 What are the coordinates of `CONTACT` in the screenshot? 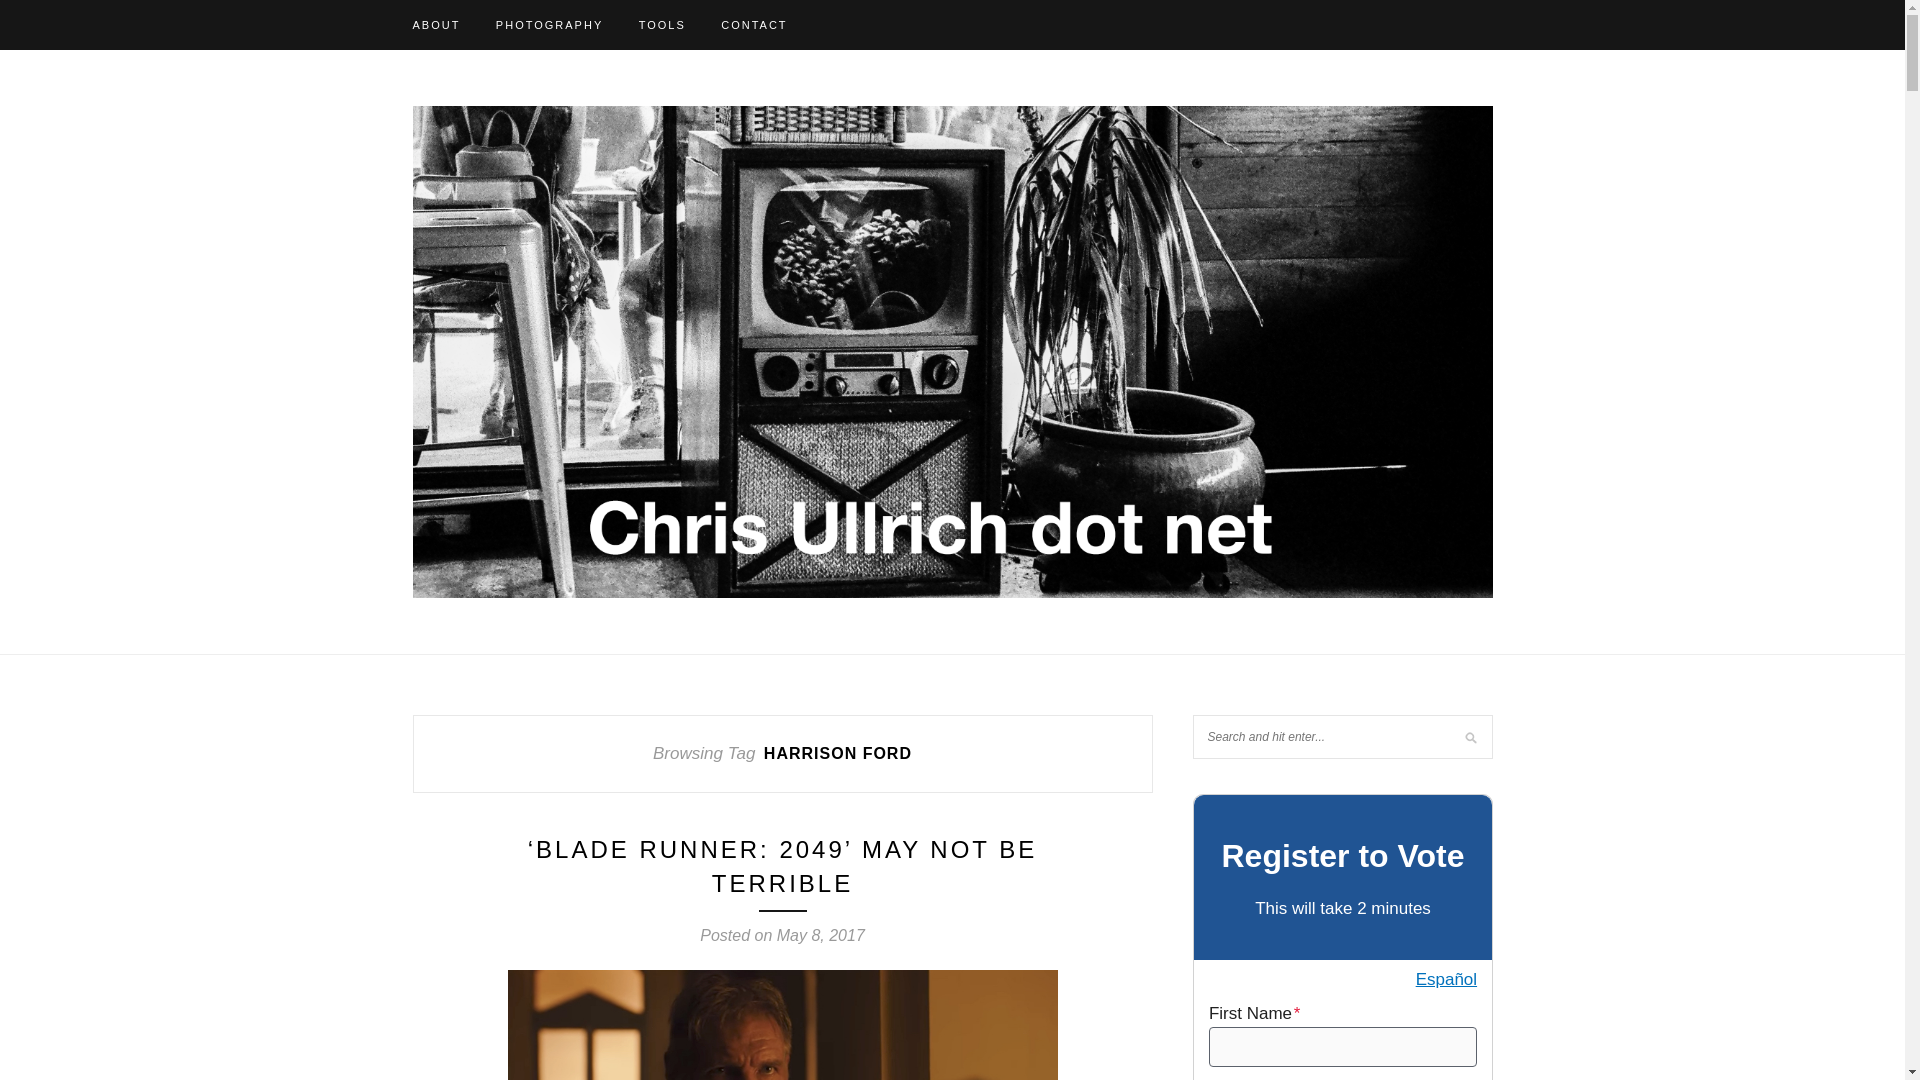 It's located at (754, 24).